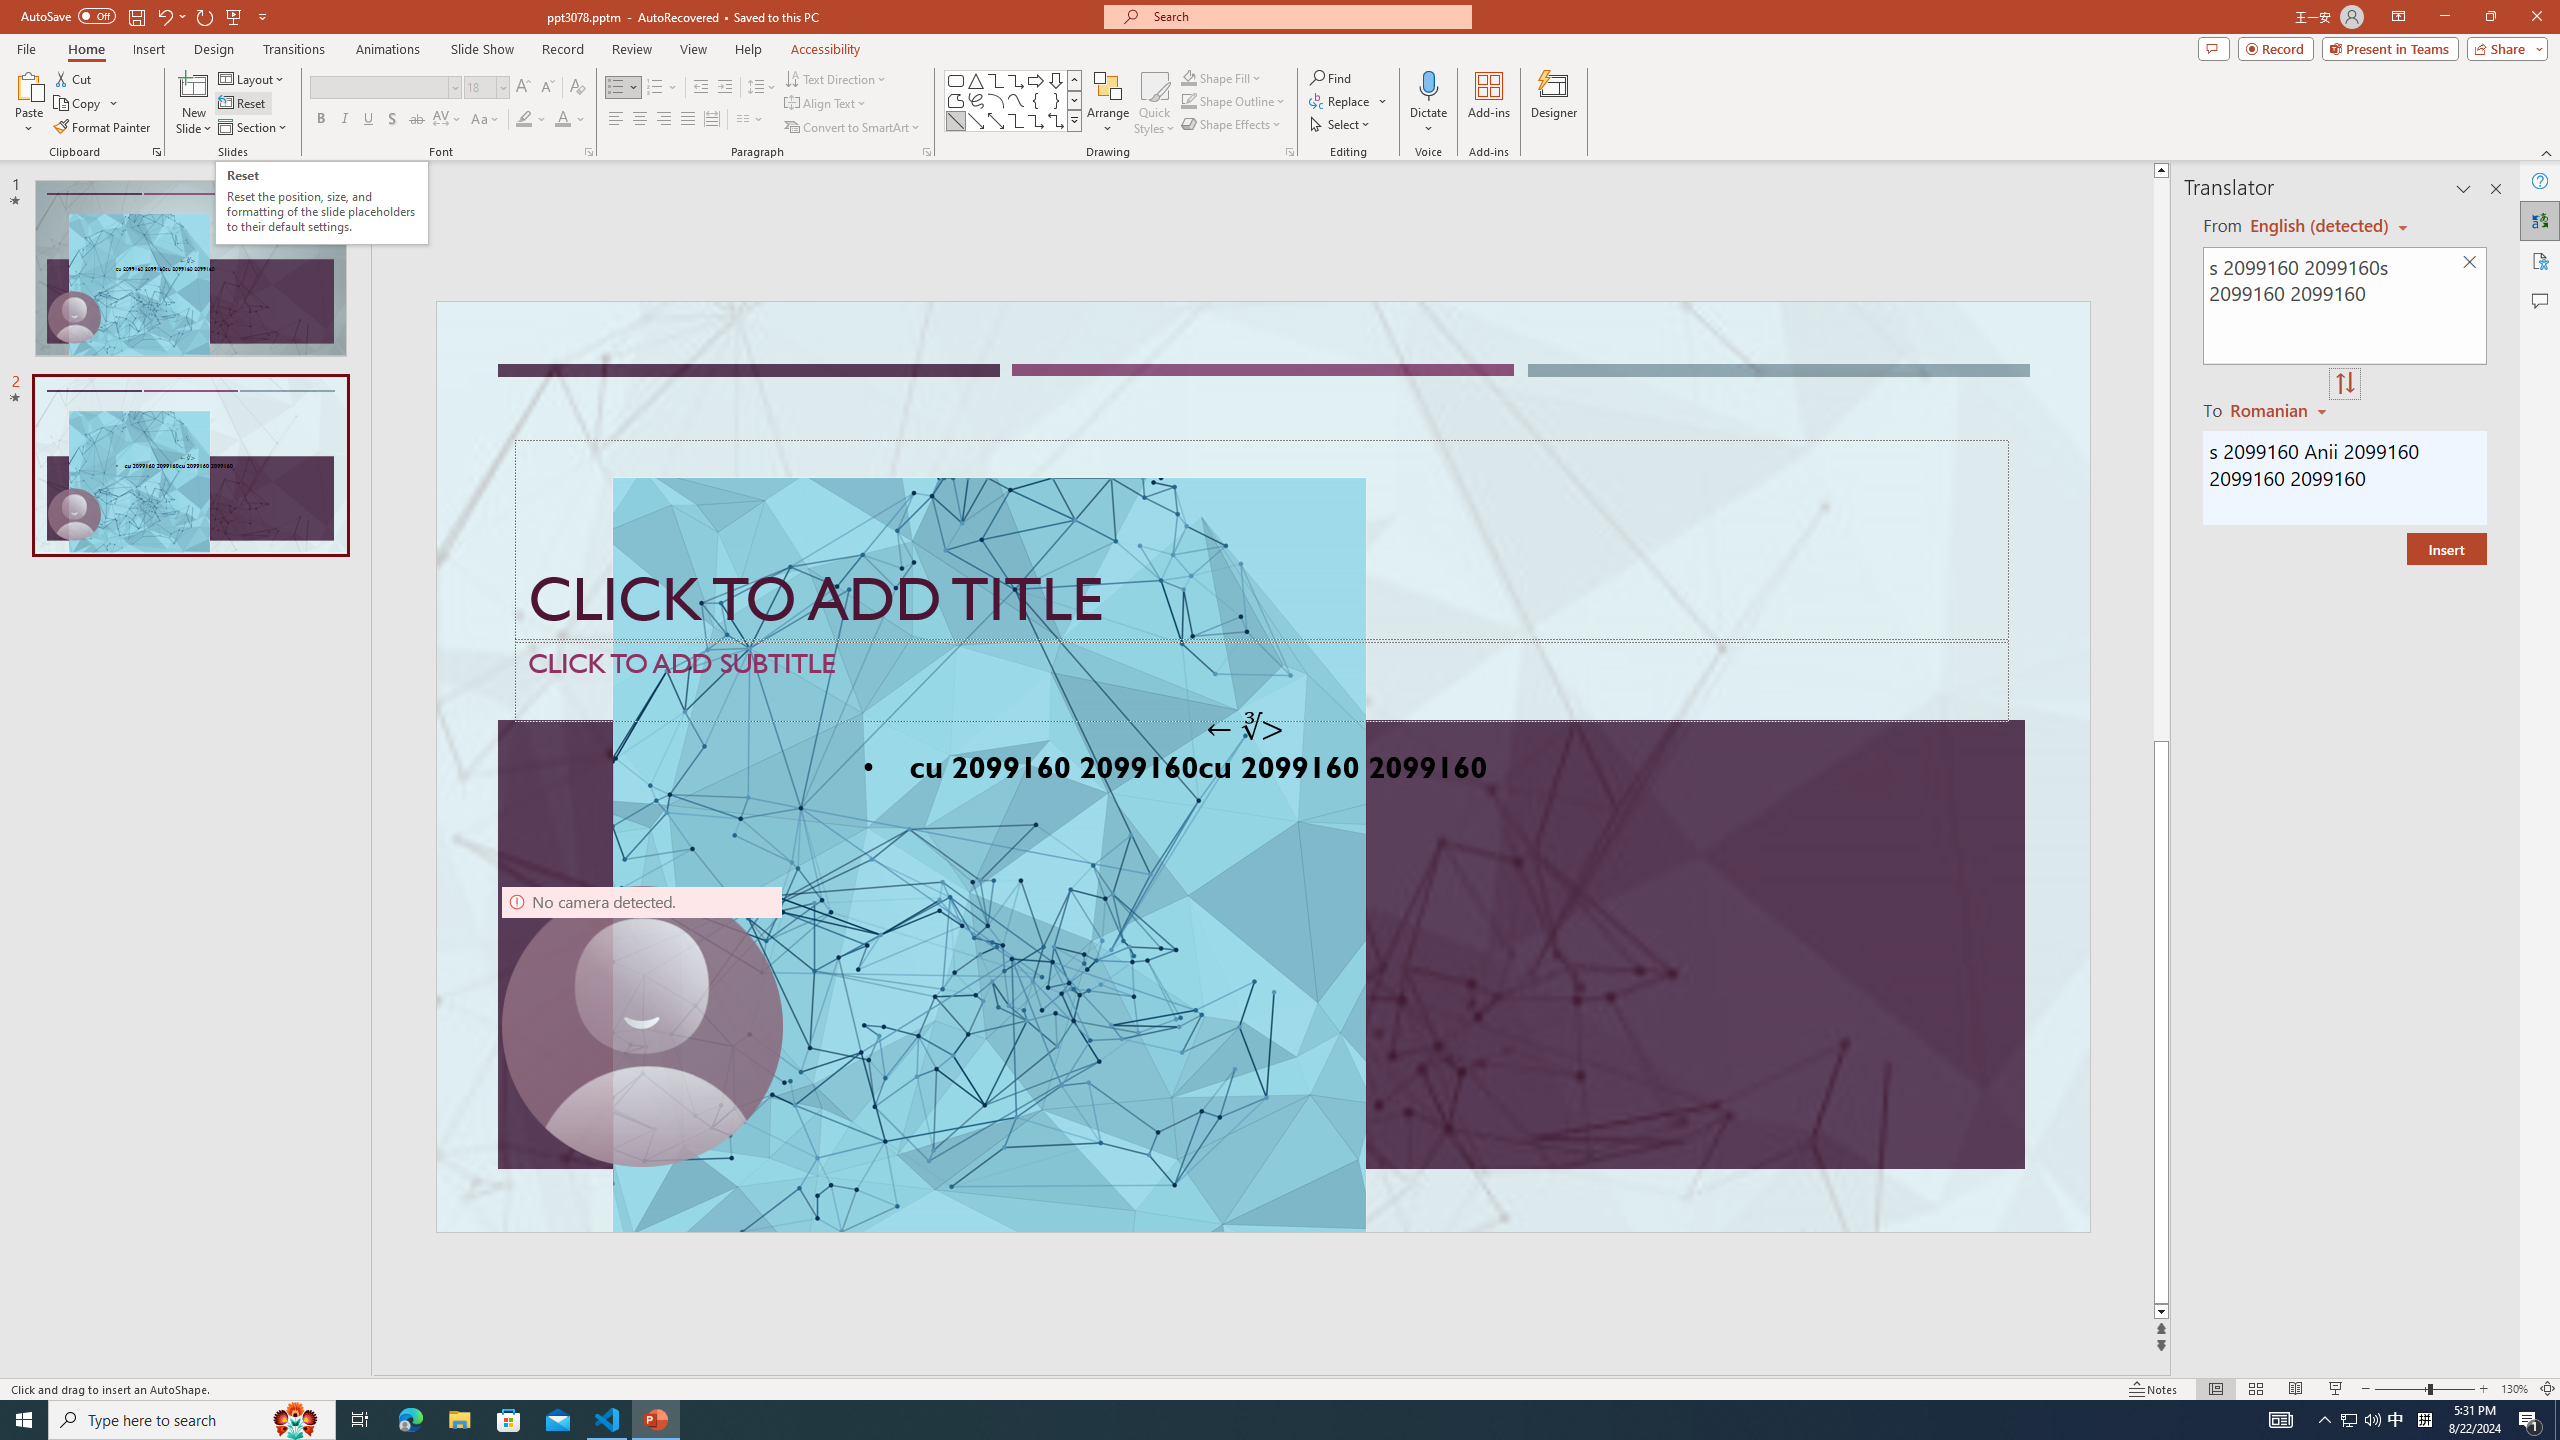 The width and height of the screenshot is (2560, 1440). Describe the element at coordinates (254, 128) in the screenshot. I see `Section` at that location.